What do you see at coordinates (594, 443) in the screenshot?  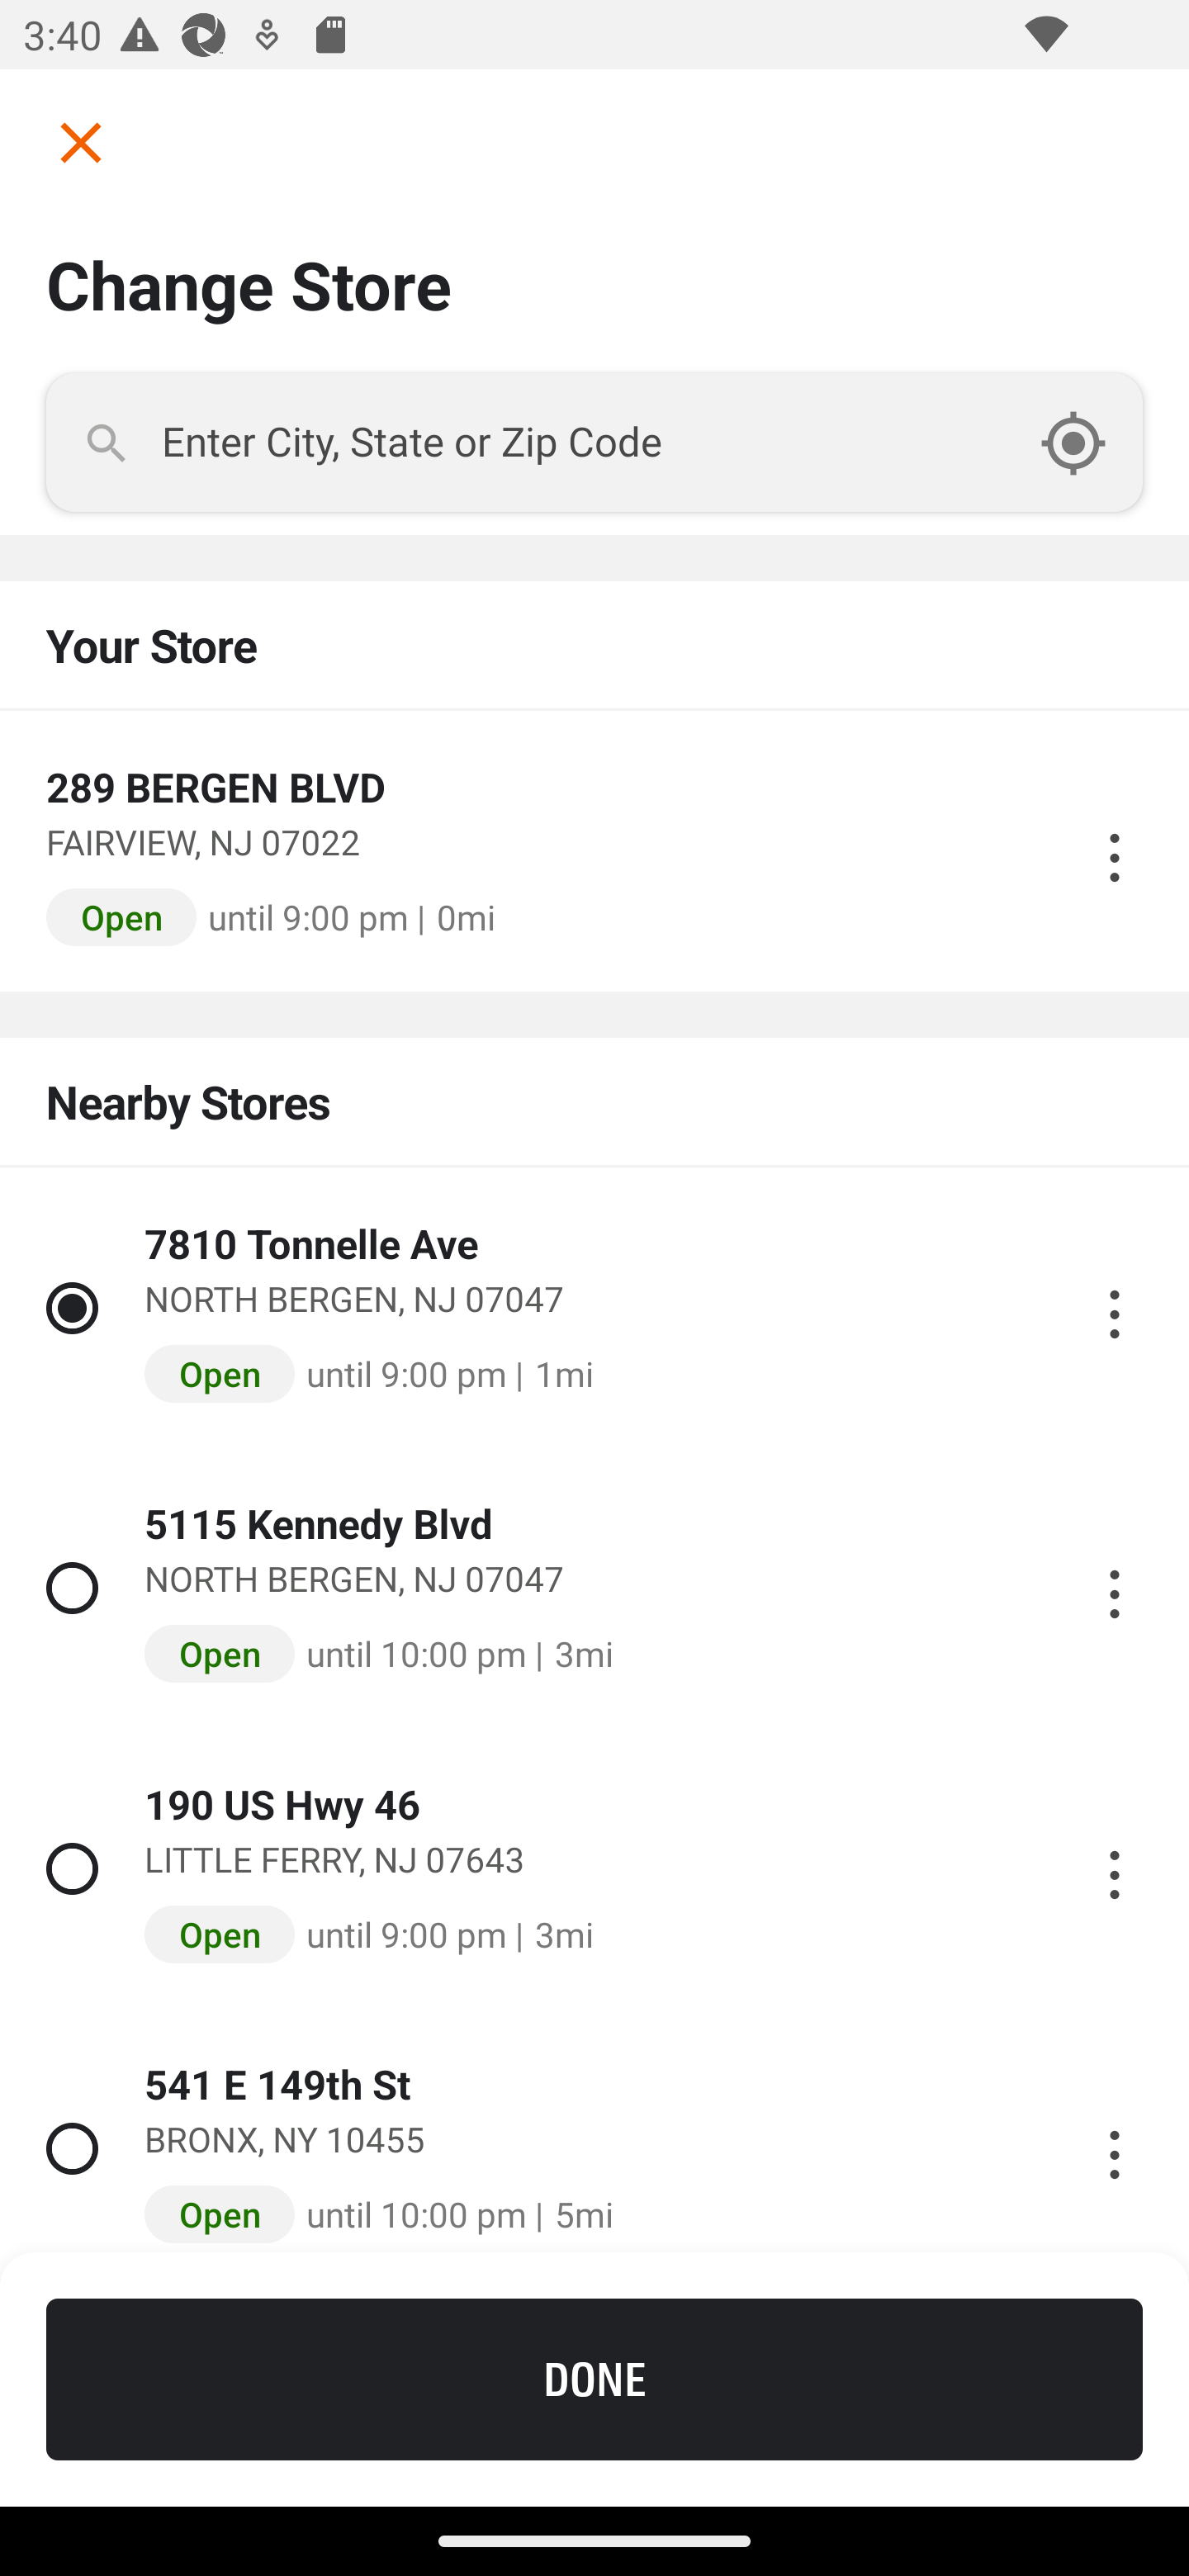 I see `Enter City, State or Zip Code search-bar-input` at bounding box center [594, 443].